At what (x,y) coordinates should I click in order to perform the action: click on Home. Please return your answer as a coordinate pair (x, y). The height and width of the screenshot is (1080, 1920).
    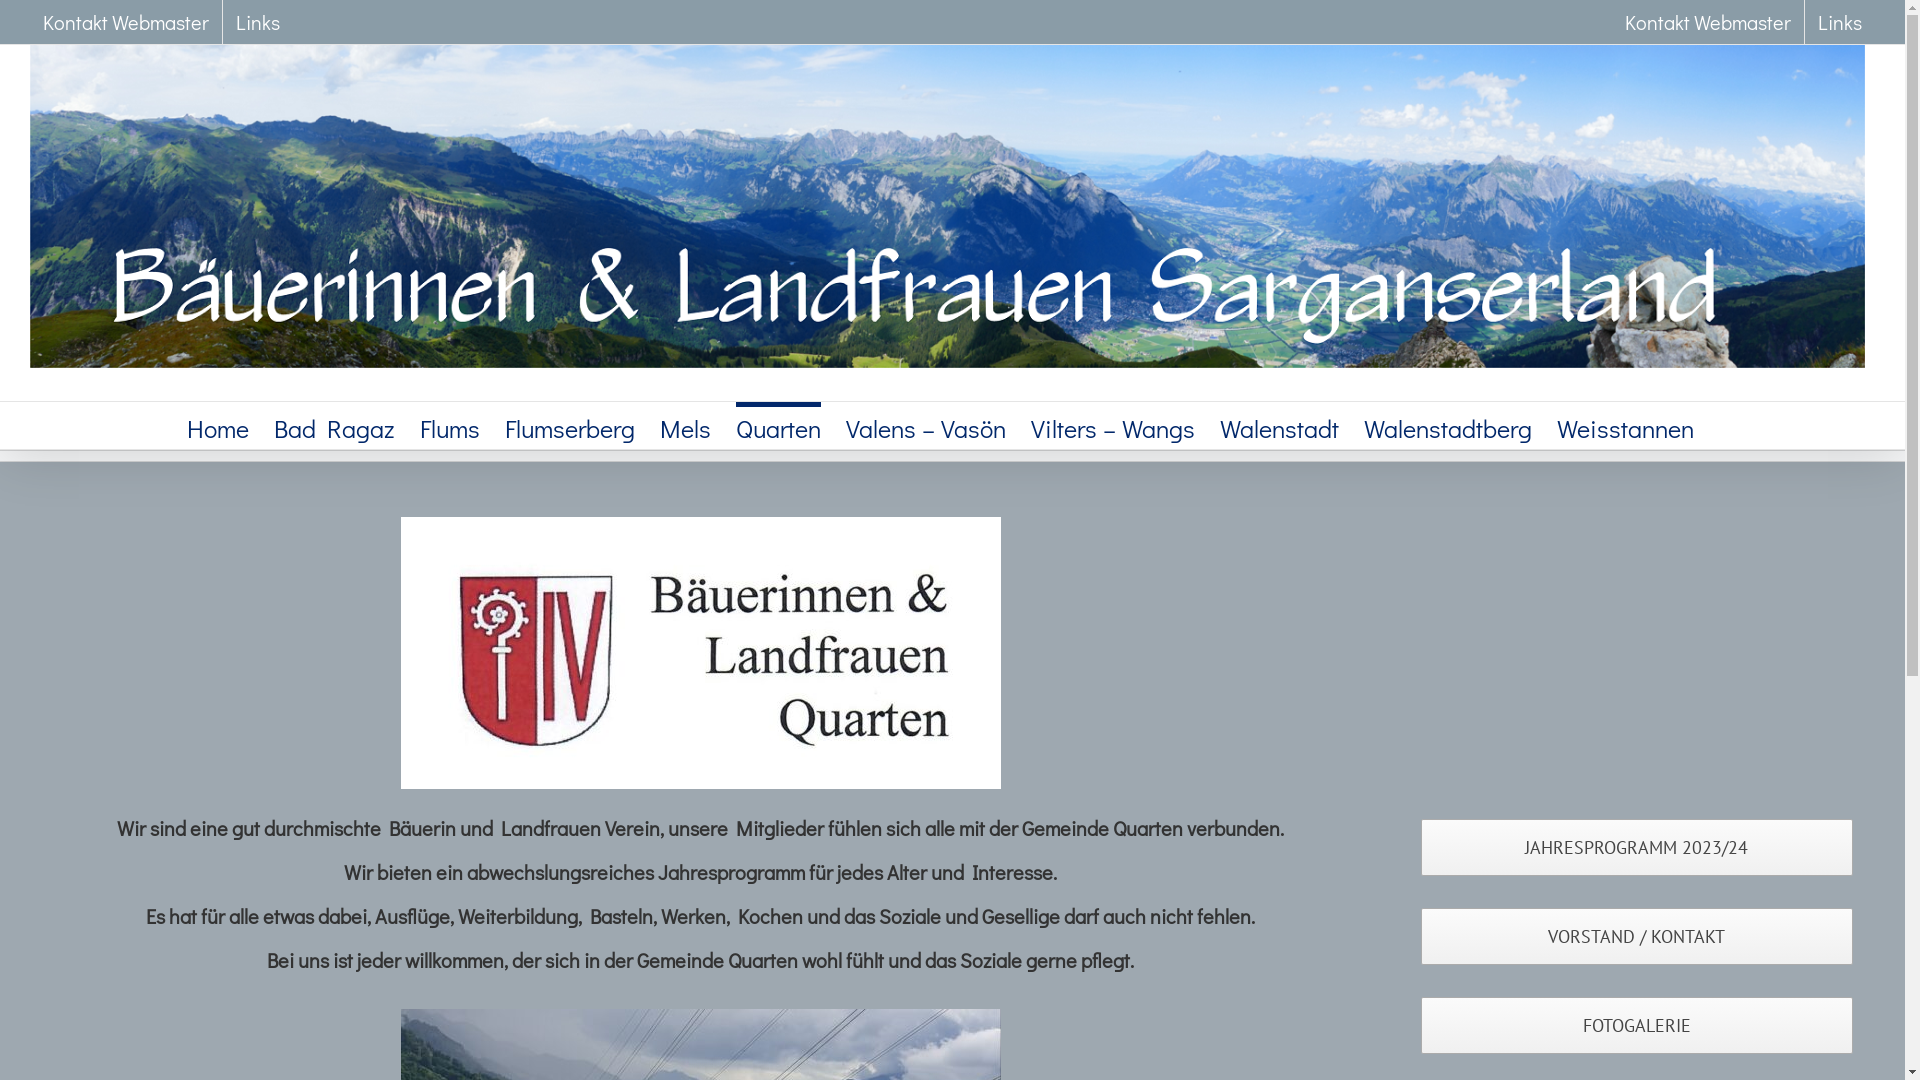
    Looking at the image, I should click on (217, 426).